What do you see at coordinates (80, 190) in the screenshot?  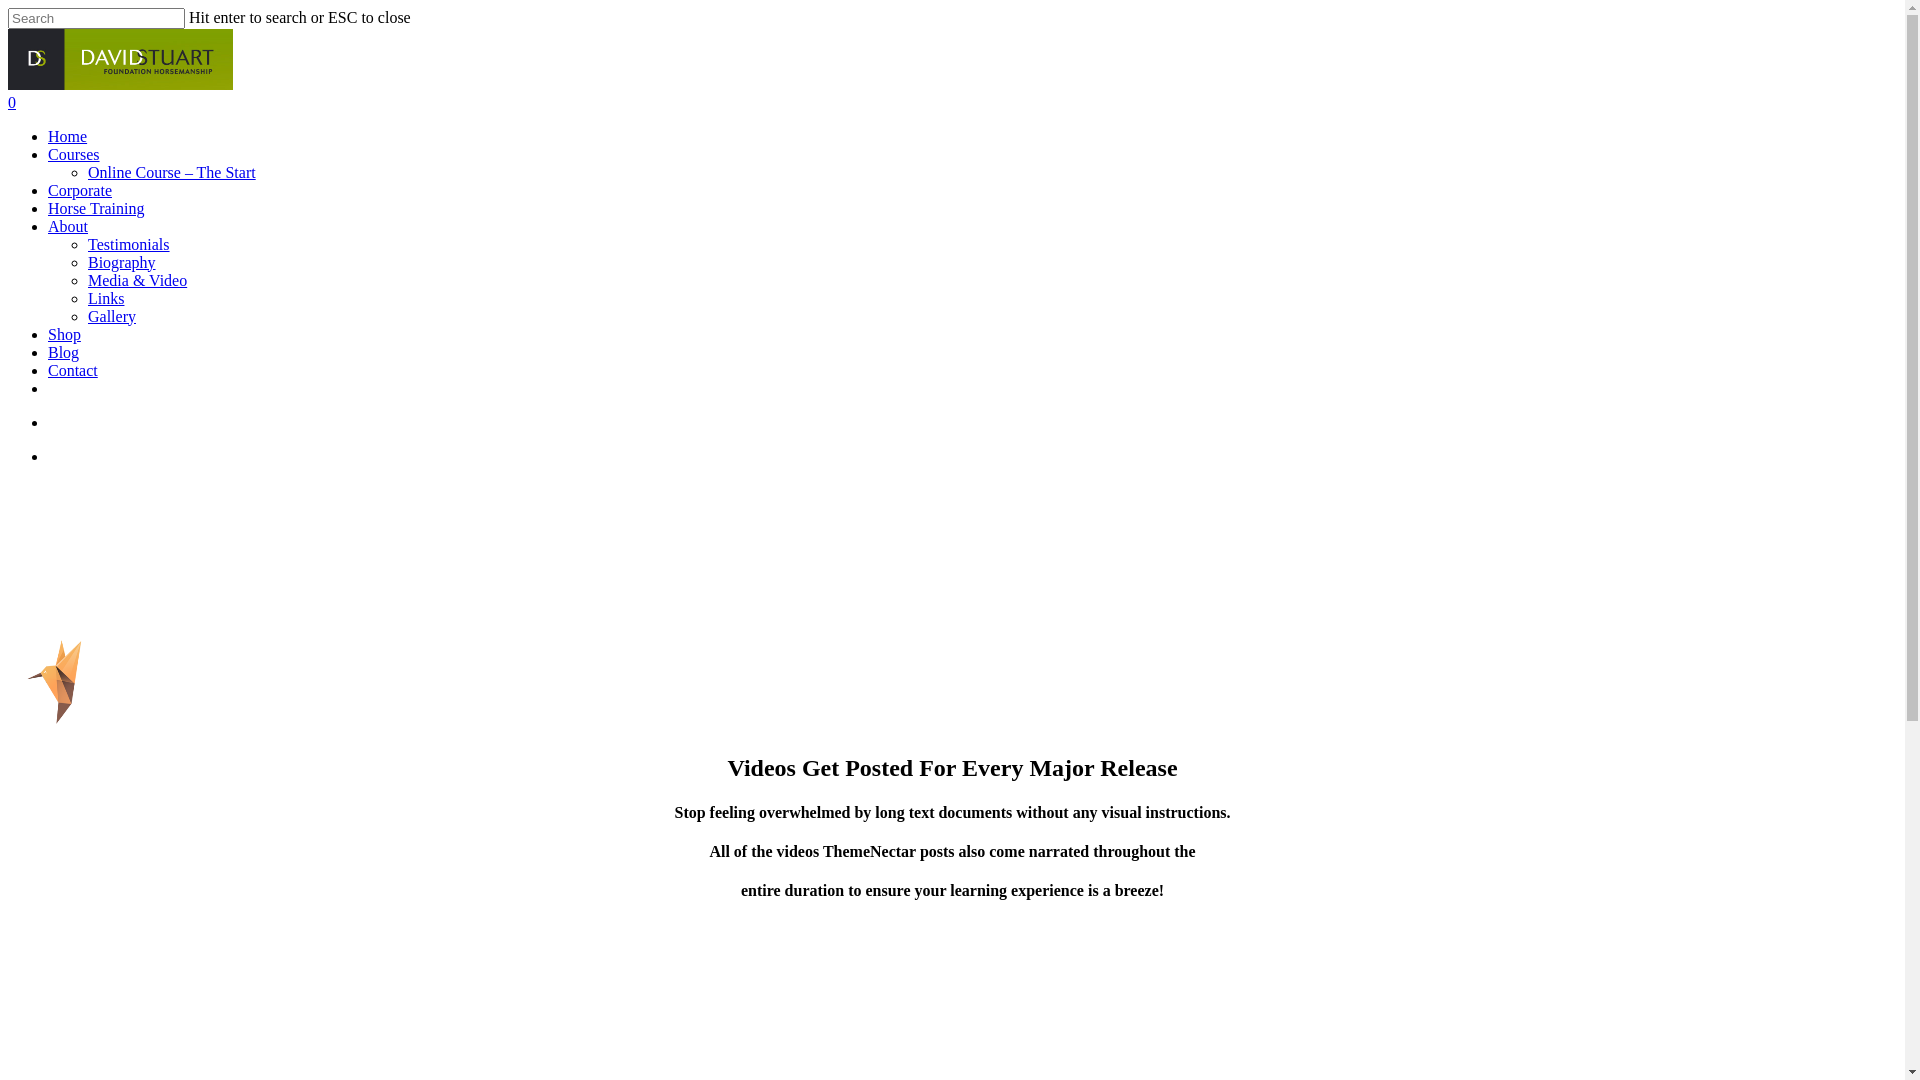 I see `Corporate` at bounding box center [80, 190].